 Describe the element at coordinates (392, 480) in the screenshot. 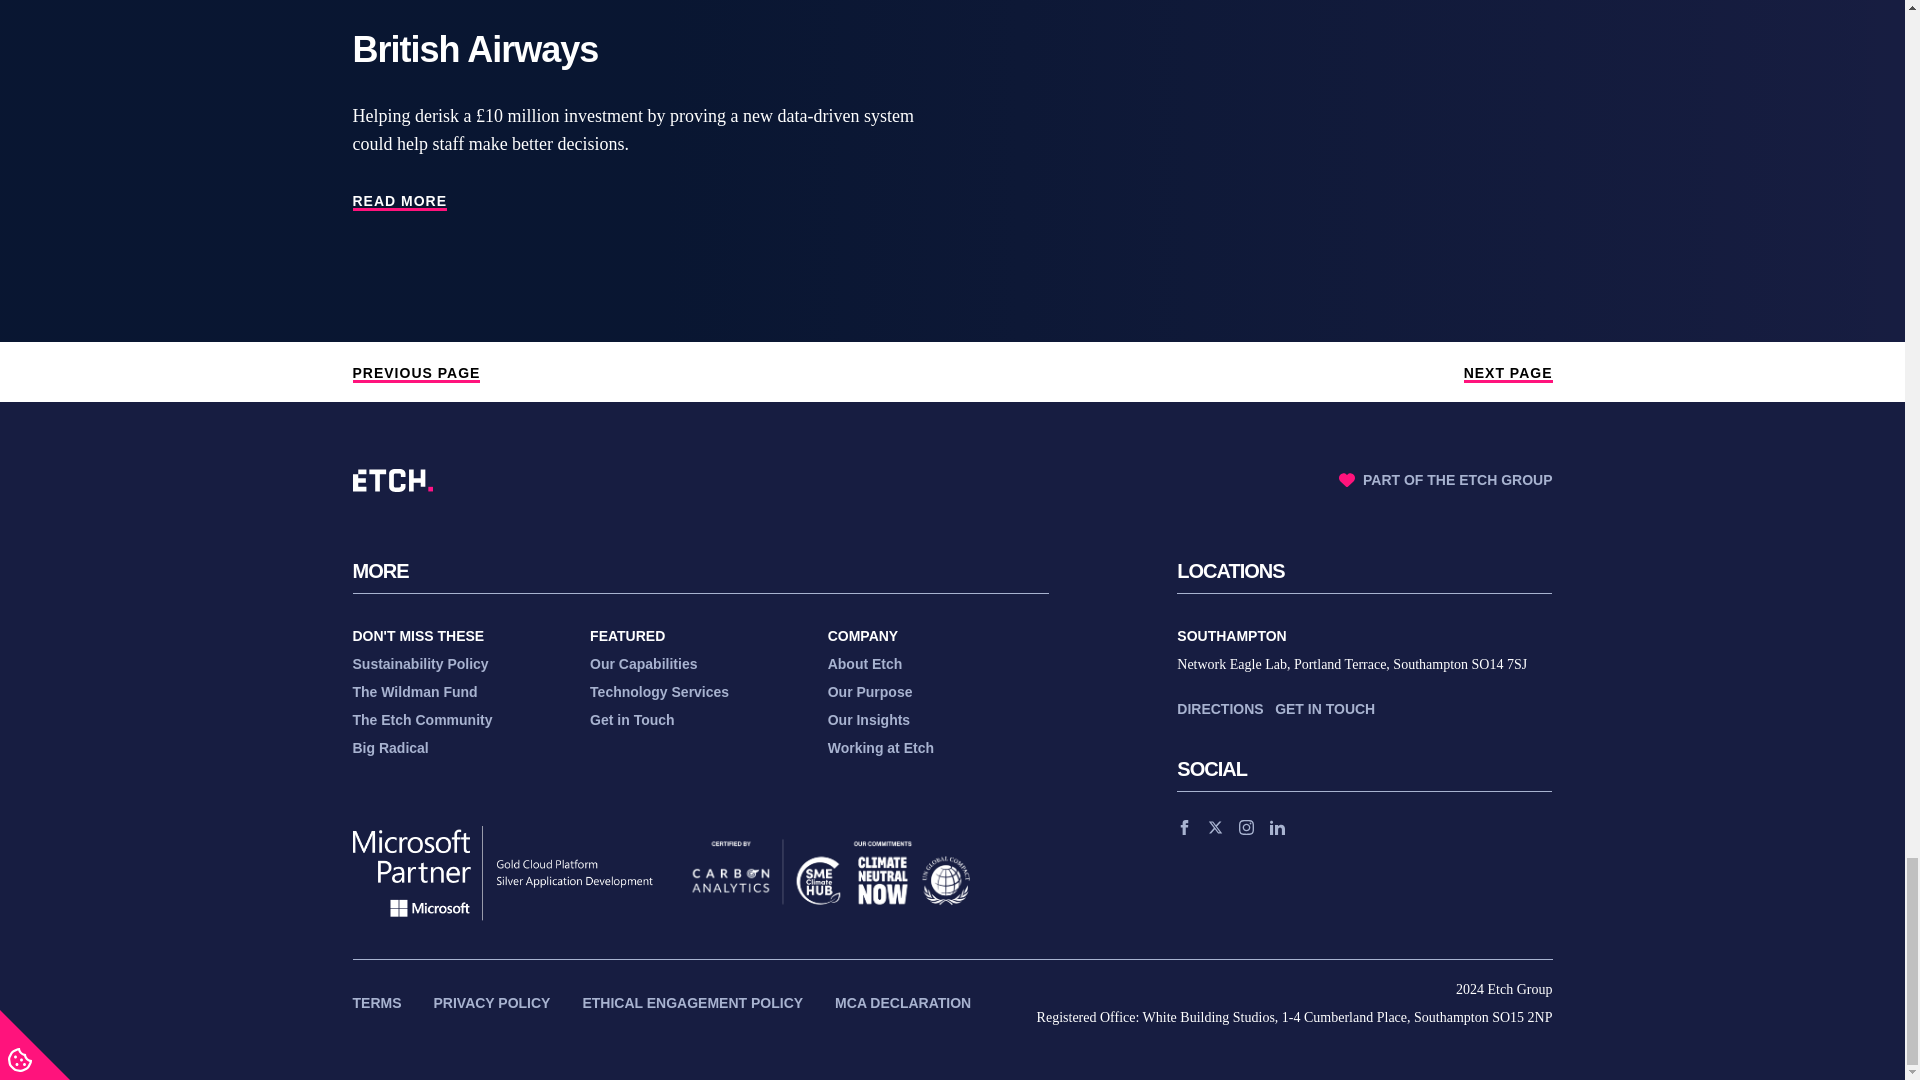

I see `Etch - Home` at that location.